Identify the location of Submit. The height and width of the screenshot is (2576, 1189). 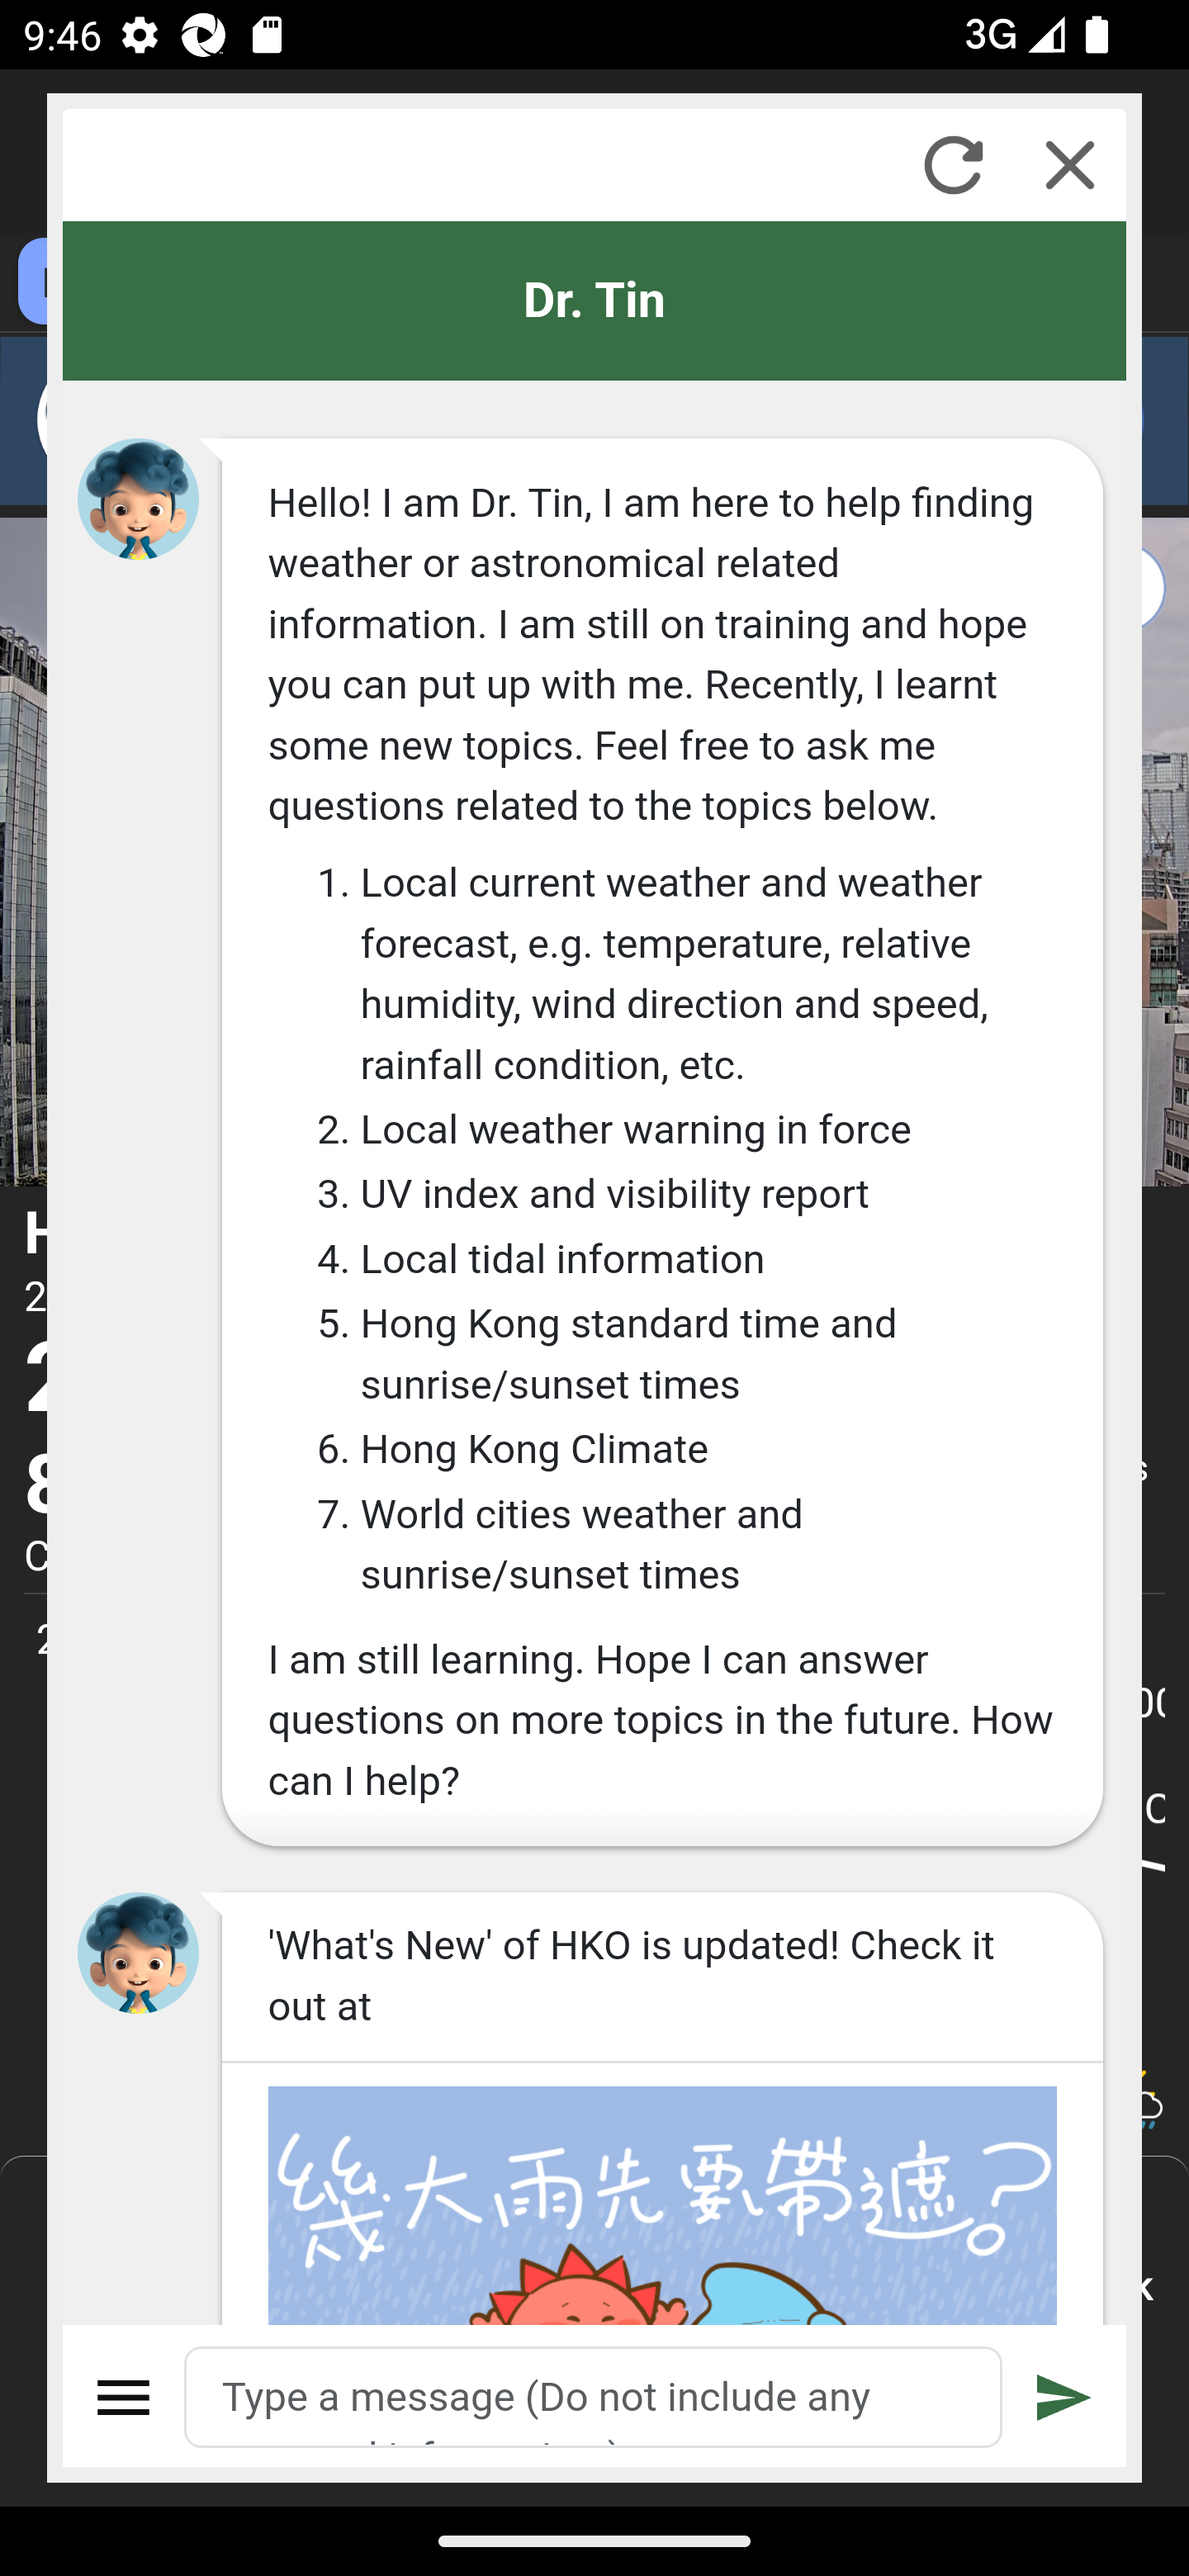
(1064, 2397).